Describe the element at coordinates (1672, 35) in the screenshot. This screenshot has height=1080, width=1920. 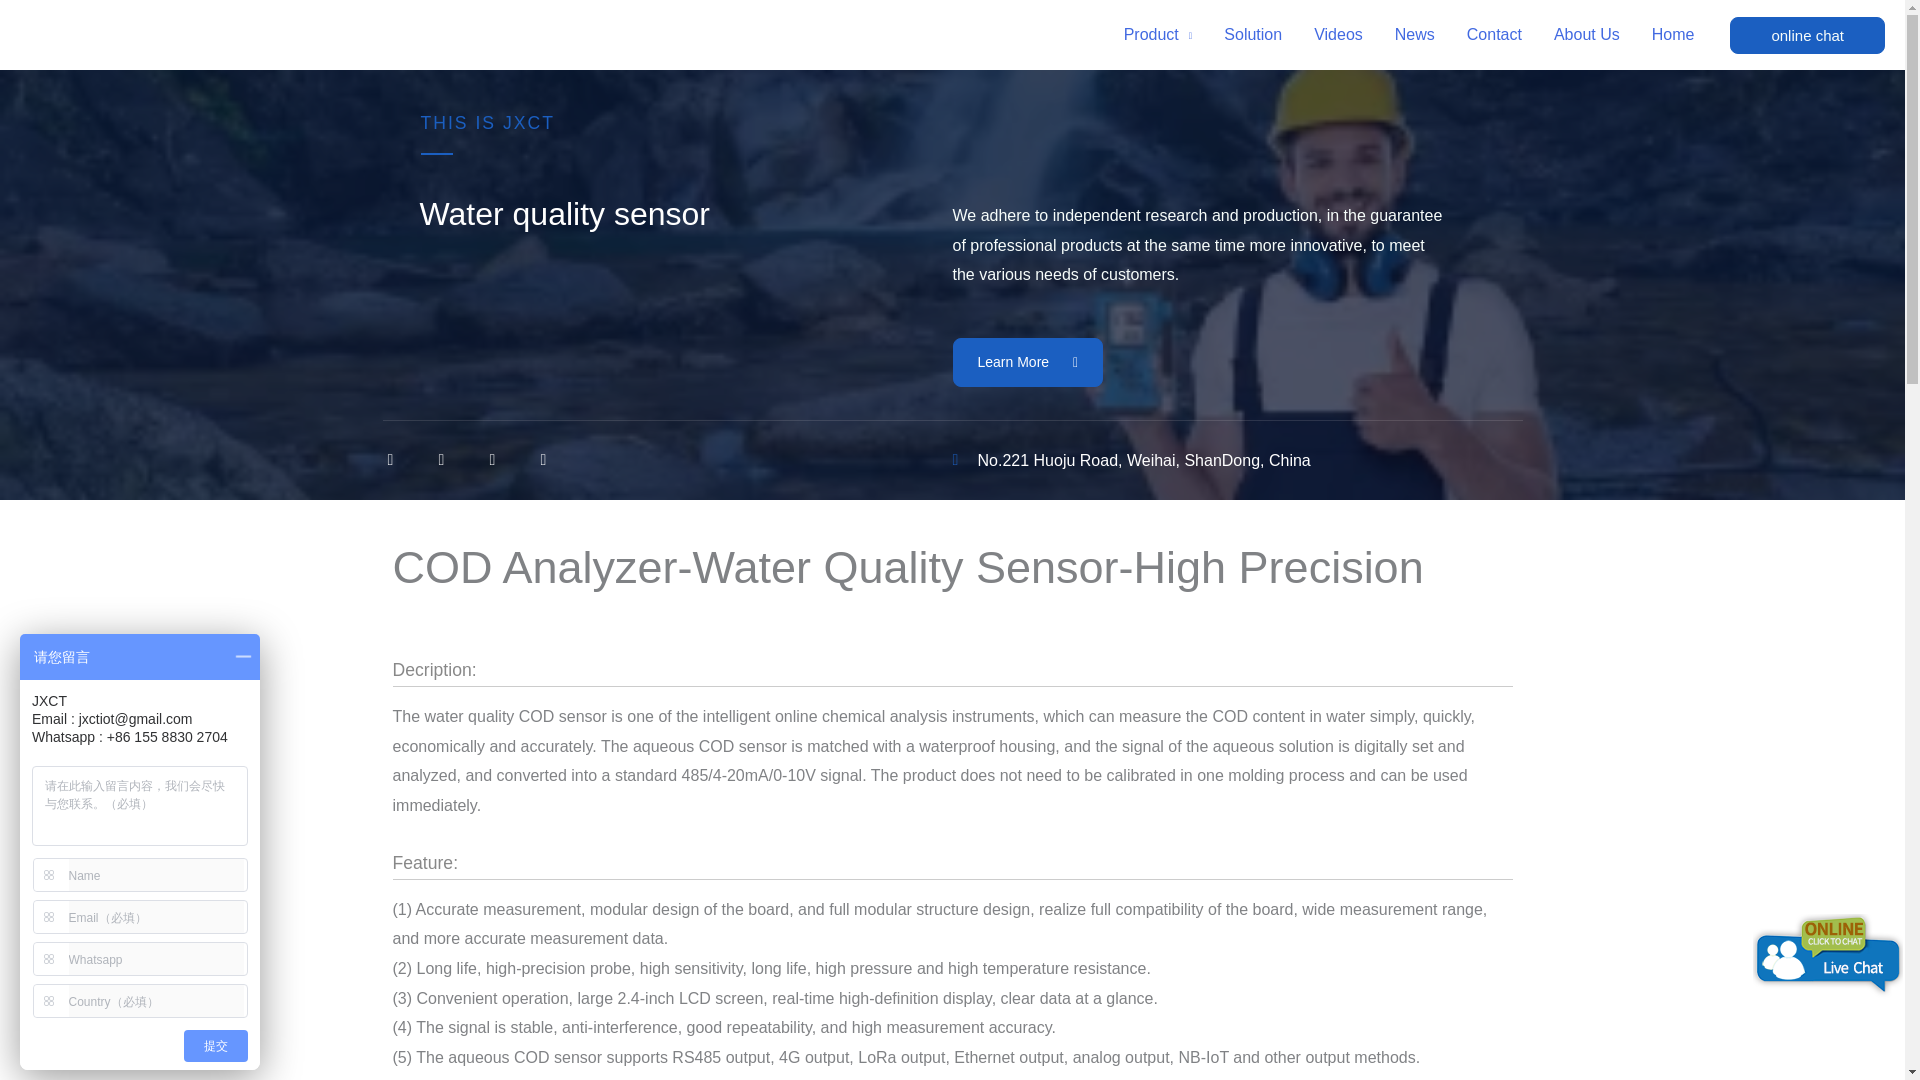
I see `Home` at that location.